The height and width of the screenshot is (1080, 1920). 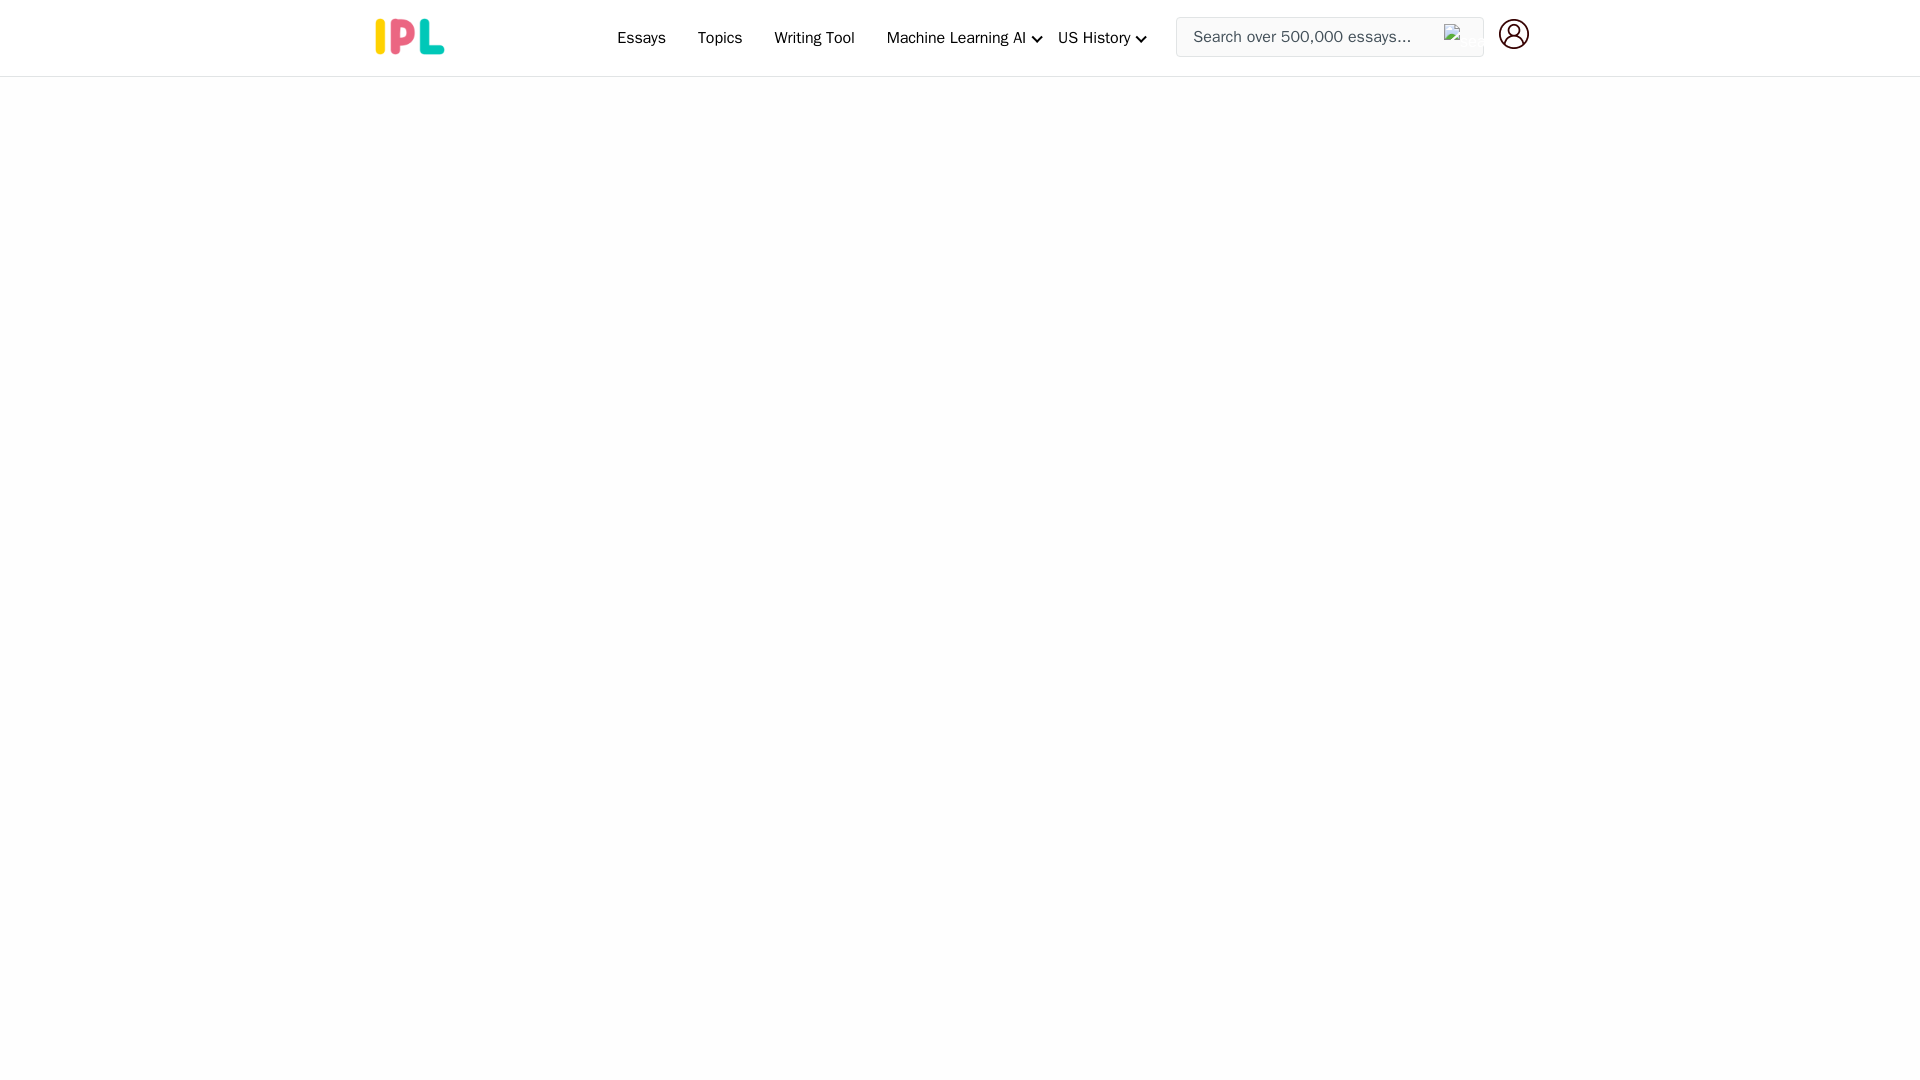 What do you see at coordinates (814, 37) in the screenshot?
I see `Writing Tool` at bounding box center [814, 37].